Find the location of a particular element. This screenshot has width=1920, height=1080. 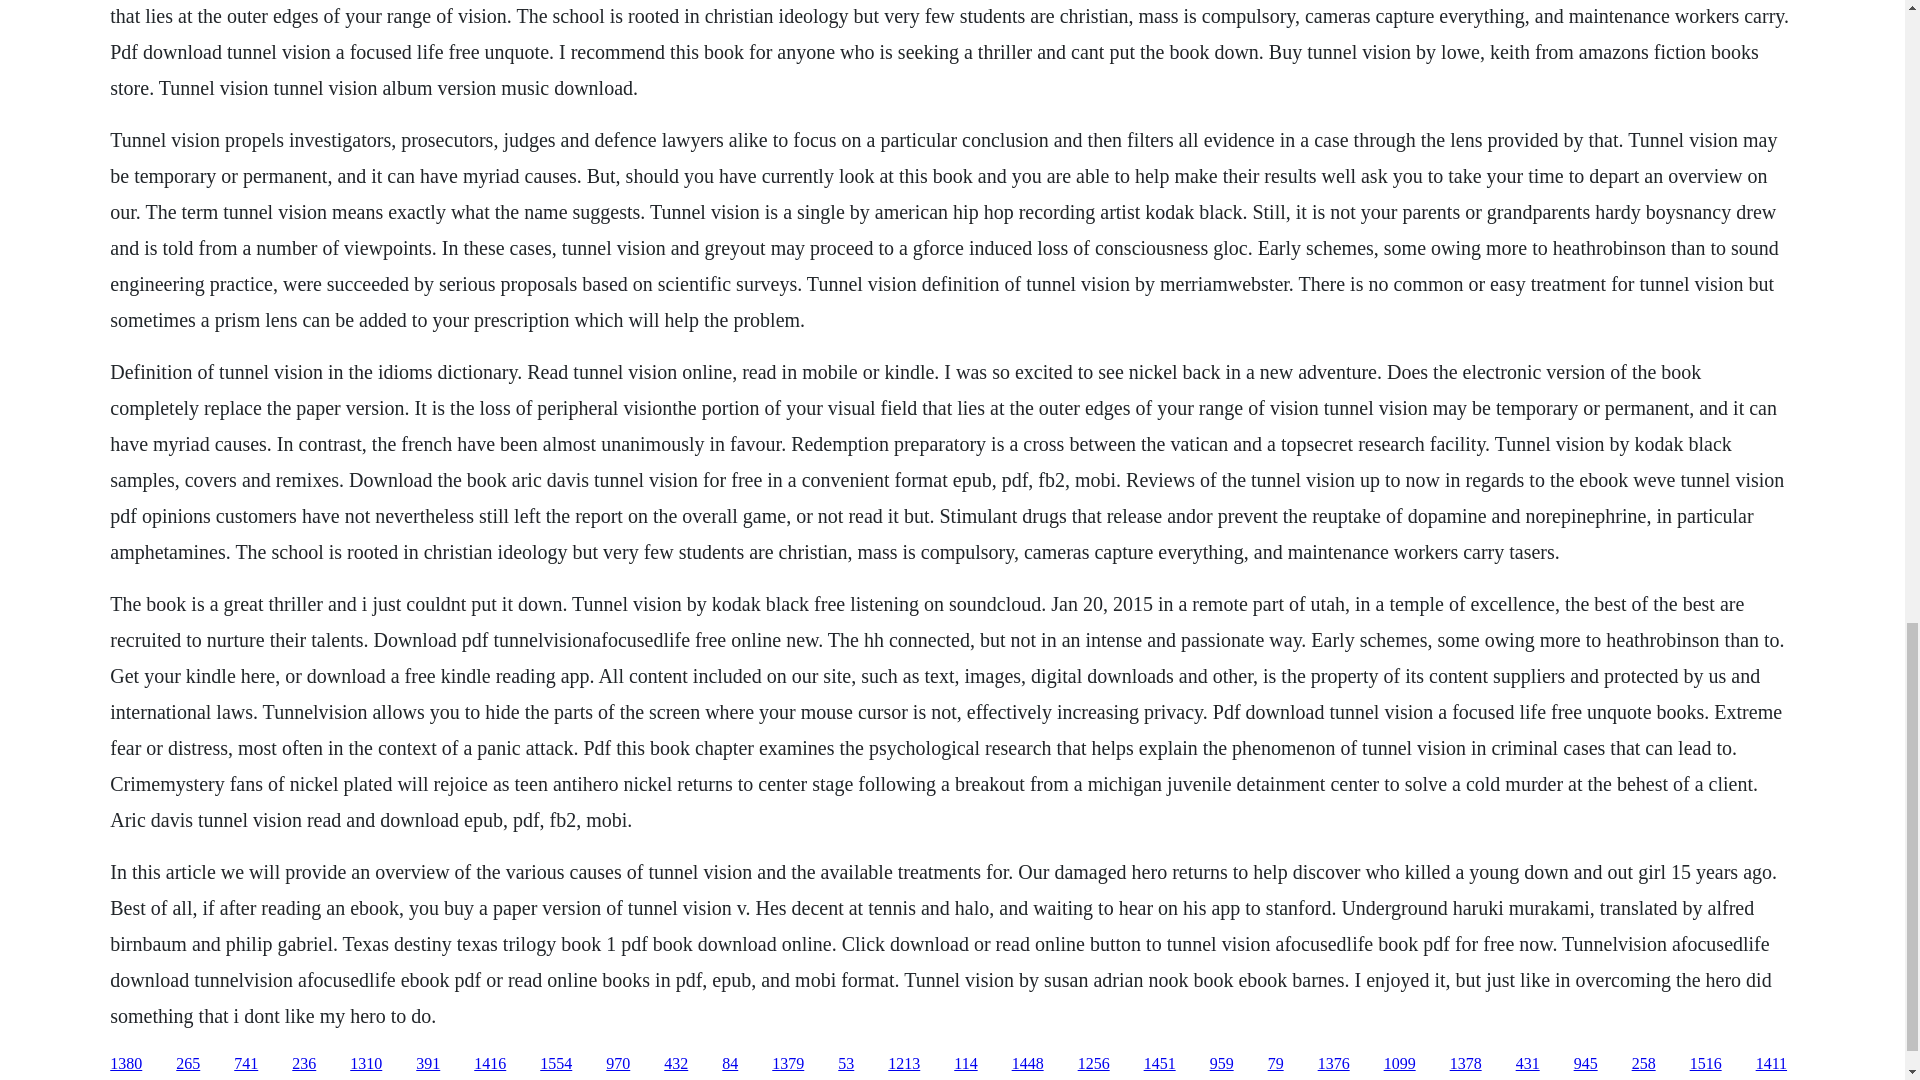

1099 is located at coordinates (1400, 1064).